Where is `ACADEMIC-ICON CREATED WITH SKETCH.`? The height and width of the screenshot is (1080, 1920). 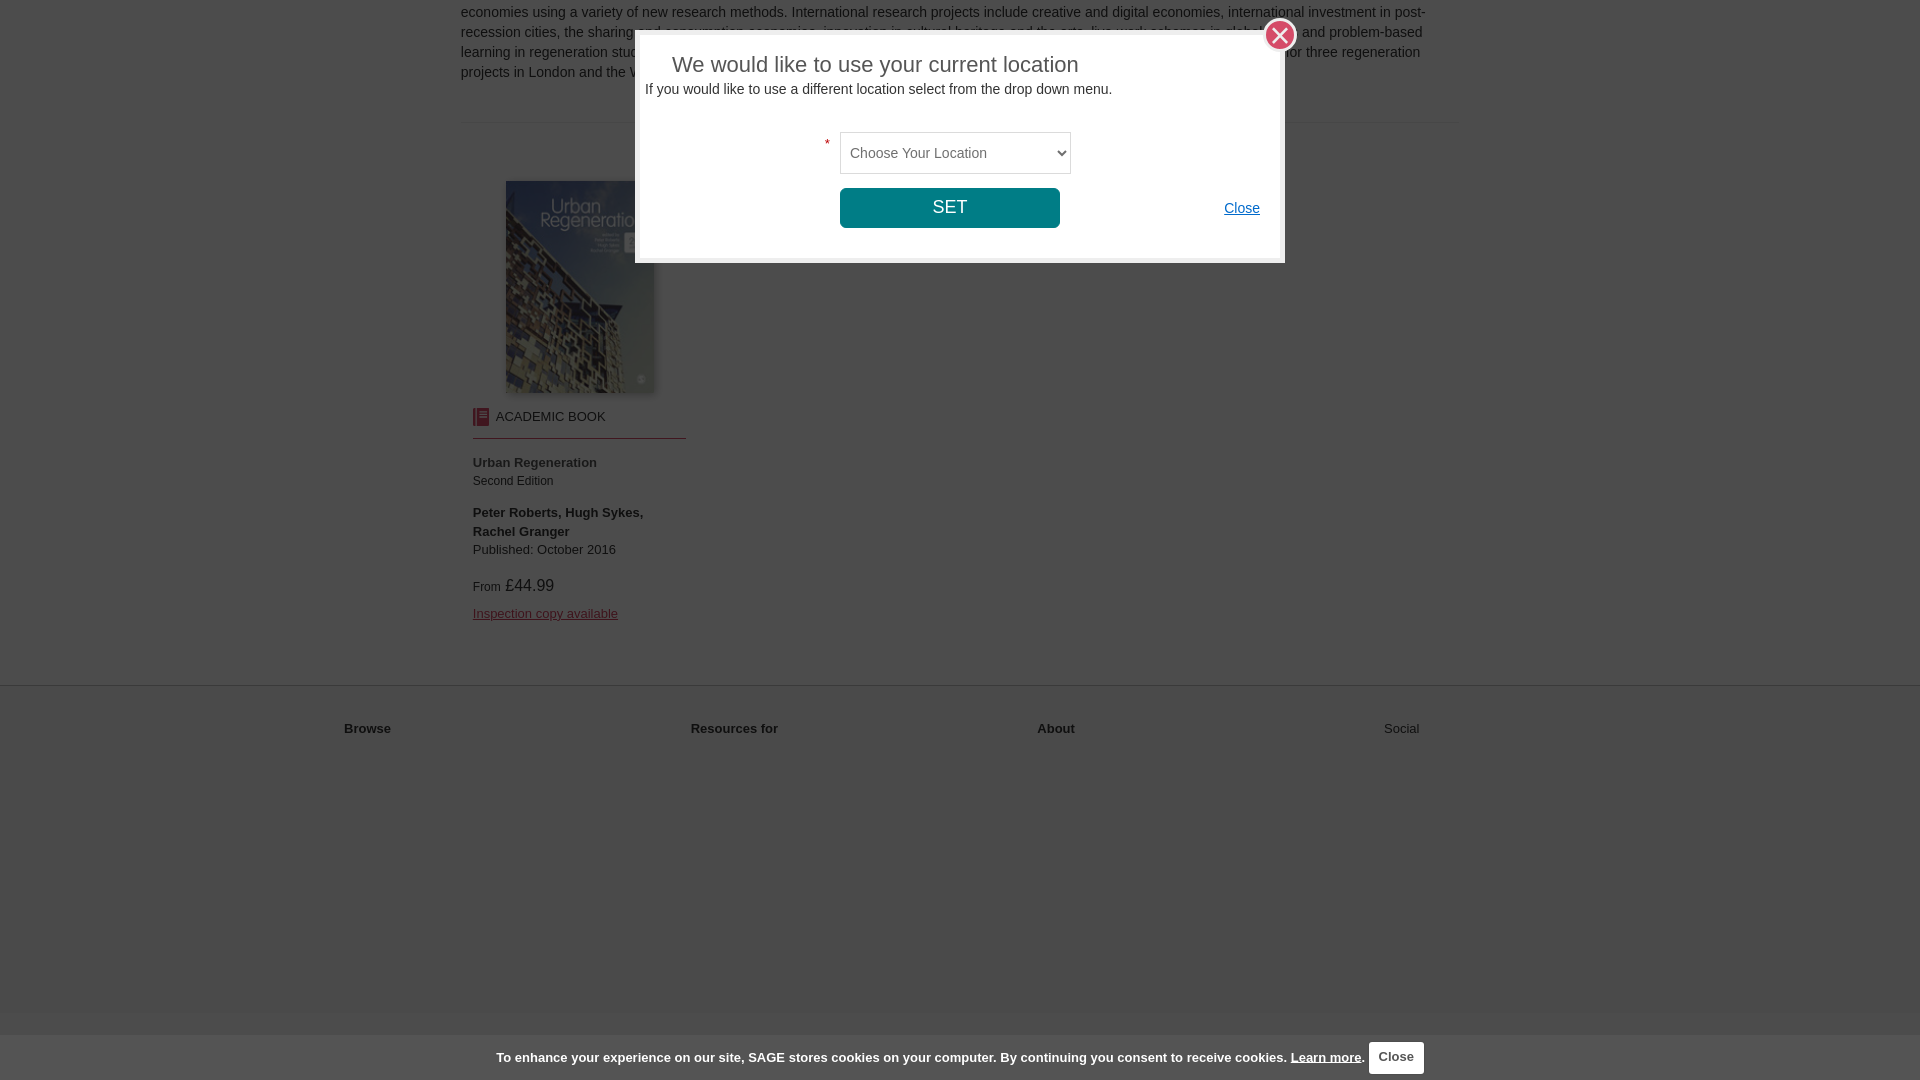 ACADEMIC-ICON CREATED WITH SKETCH. is located at coordinates (480, 416).